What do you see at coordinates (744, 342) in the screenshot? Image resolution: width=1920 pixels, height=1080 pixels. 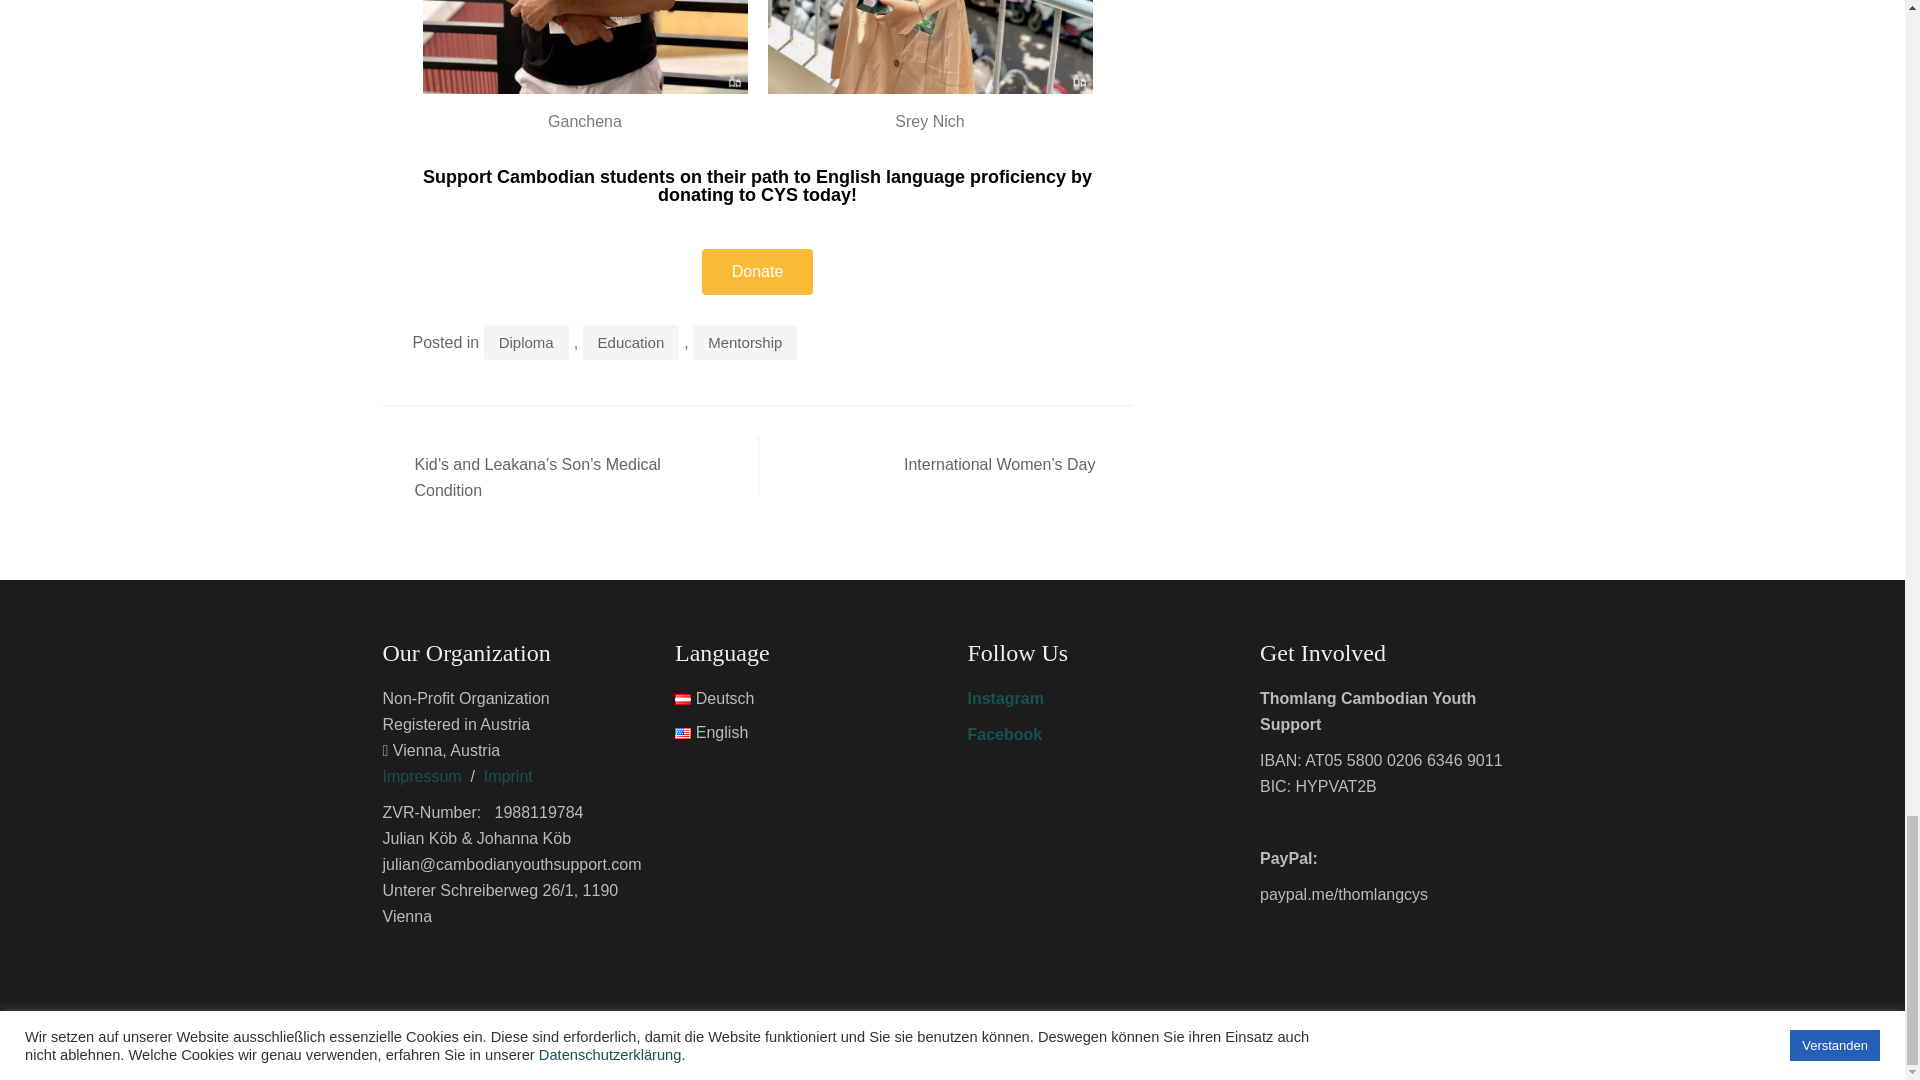 I see `Mentorship` at bounding box center [744, 342].